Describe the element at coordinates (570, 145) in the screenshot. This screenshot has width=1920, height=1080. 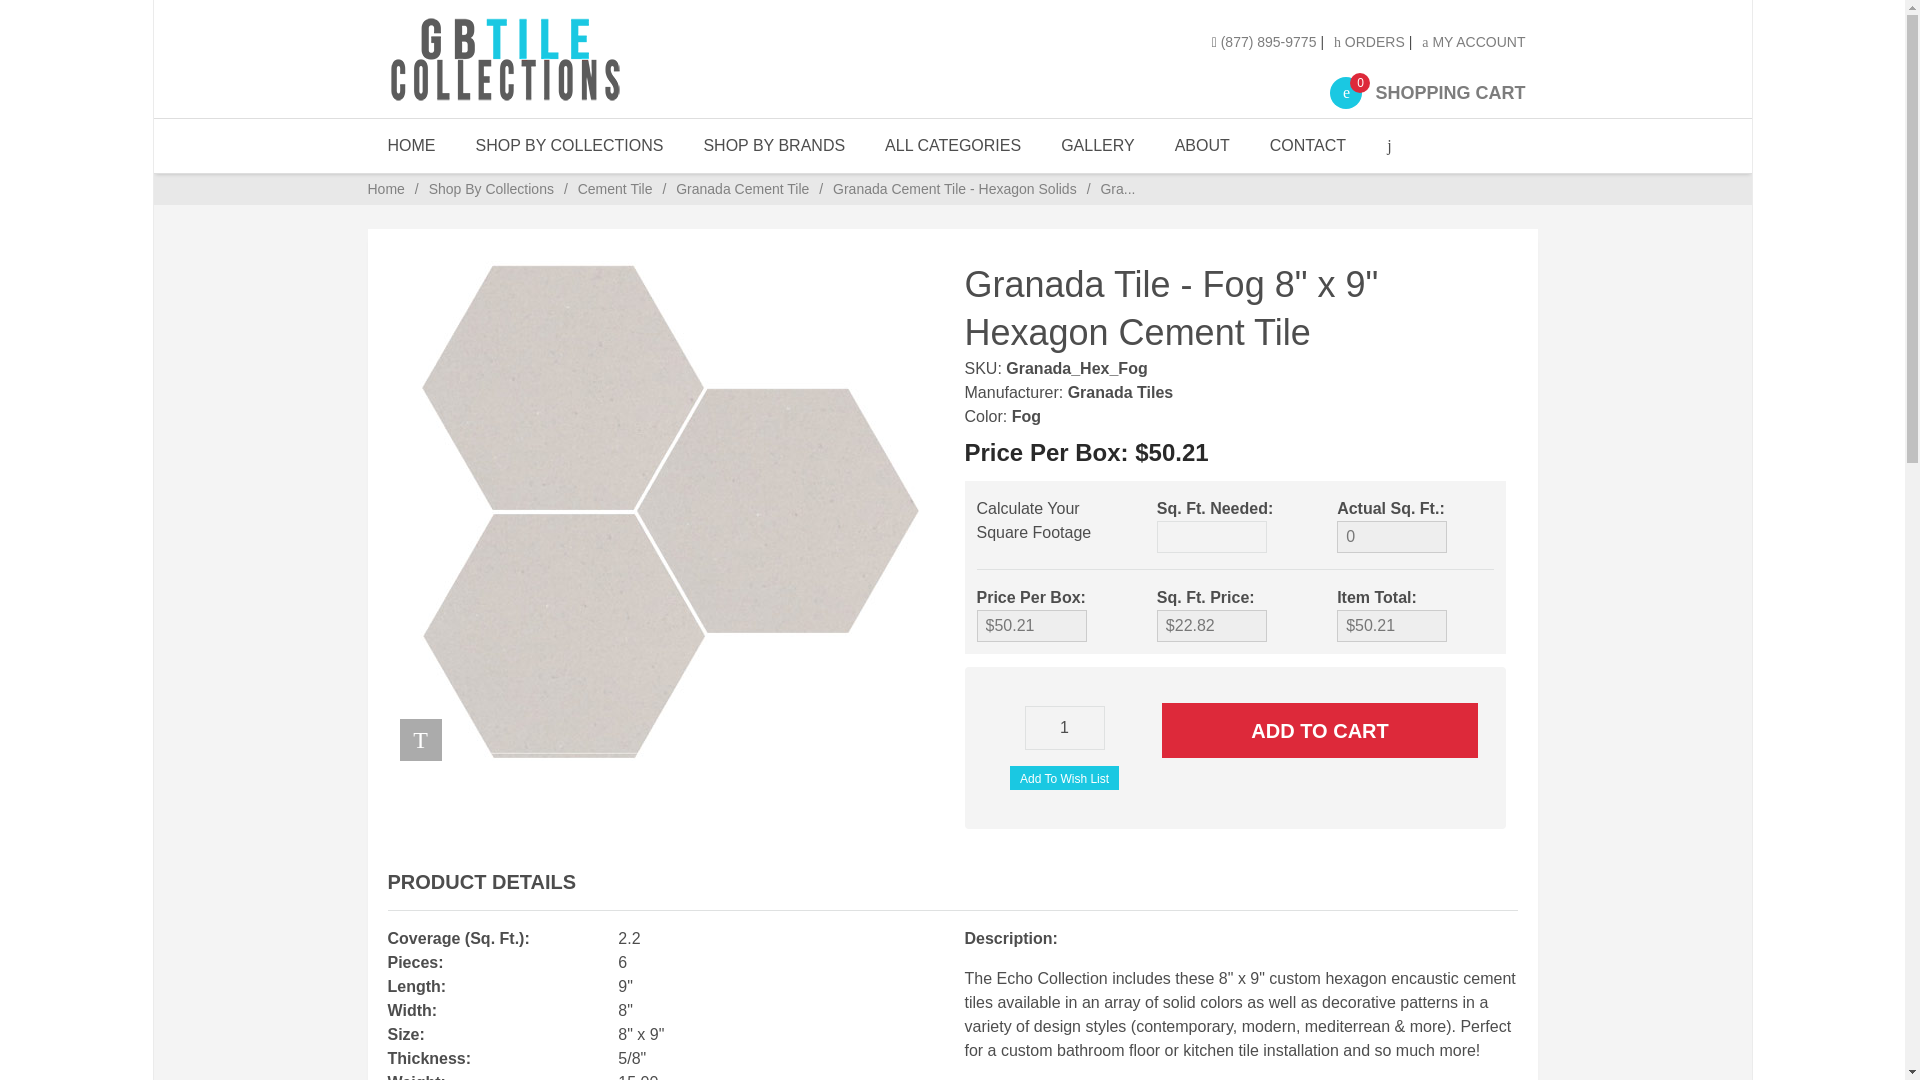
I see `Add To Wish List` at that location.